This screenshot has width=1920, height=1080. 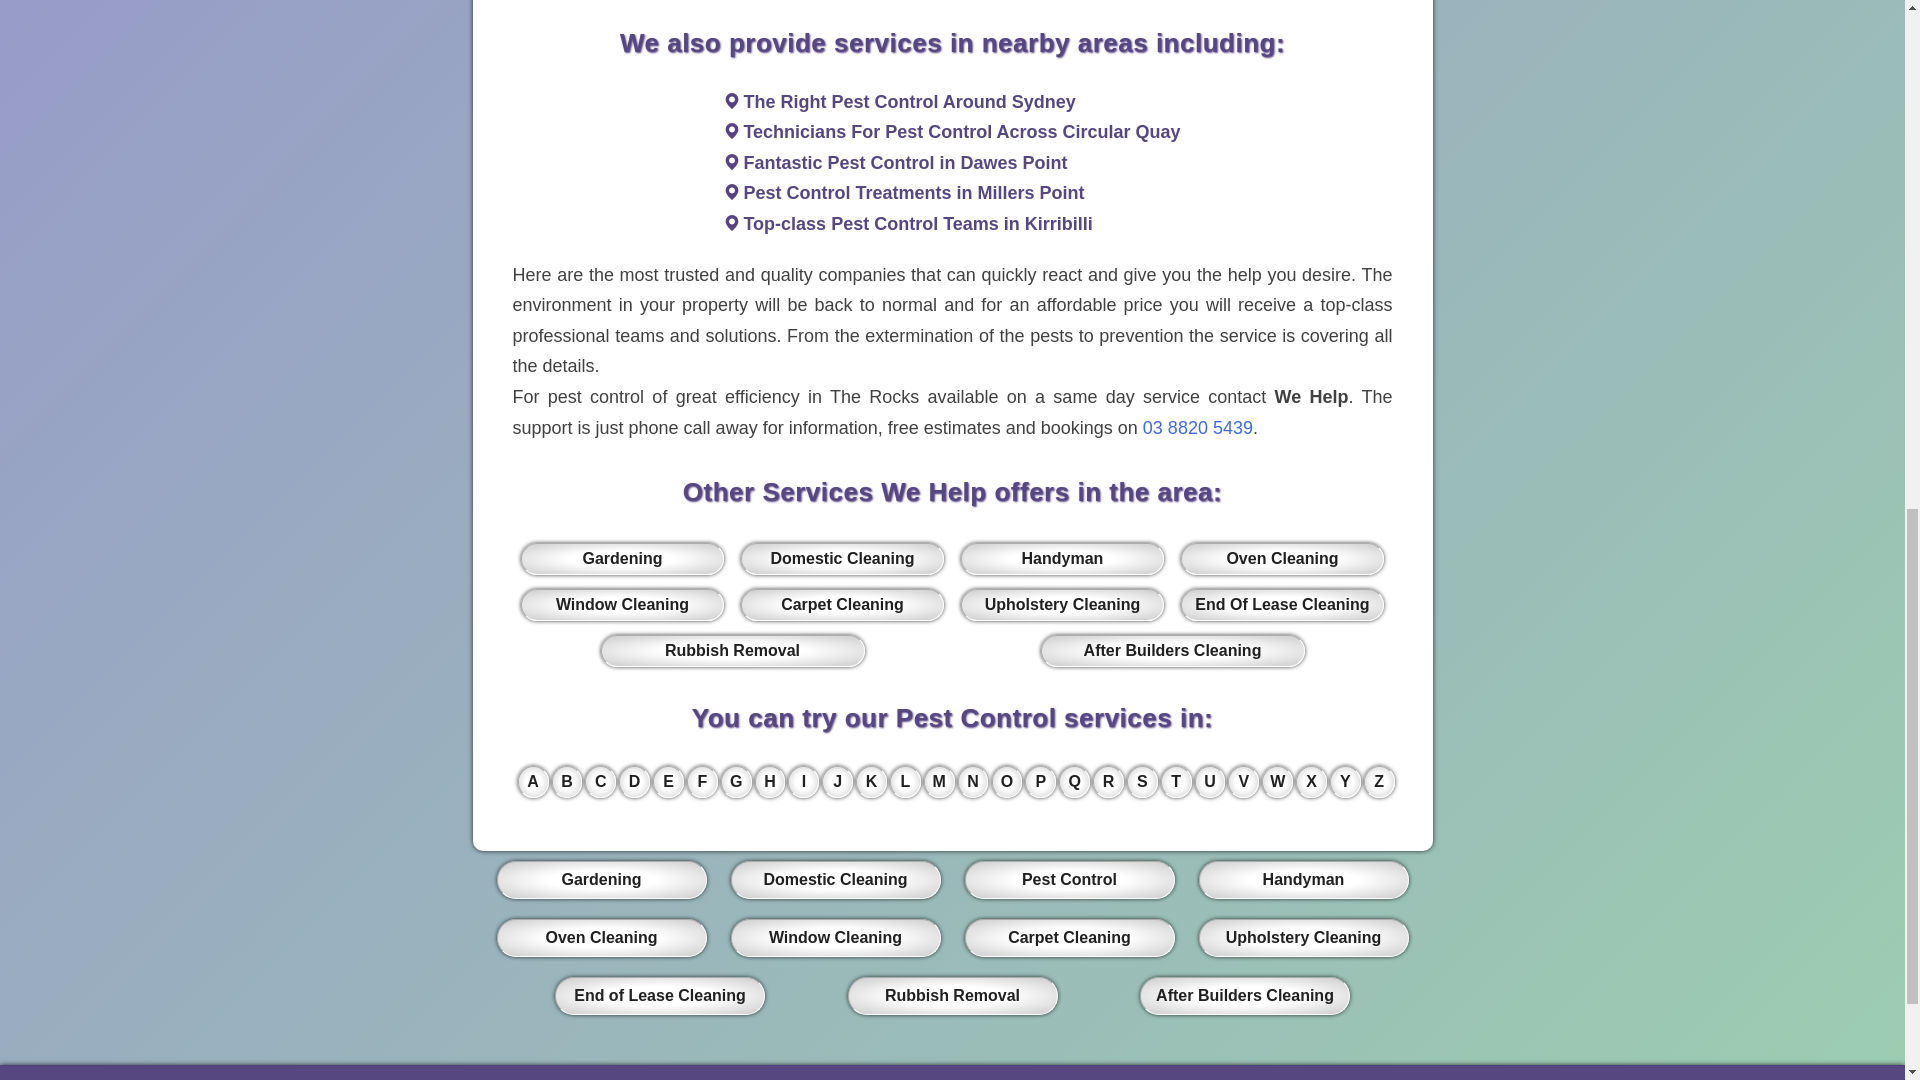 I want to click on Technicians For Pest Control Across Circular Quay, so click(x=962, y=132).